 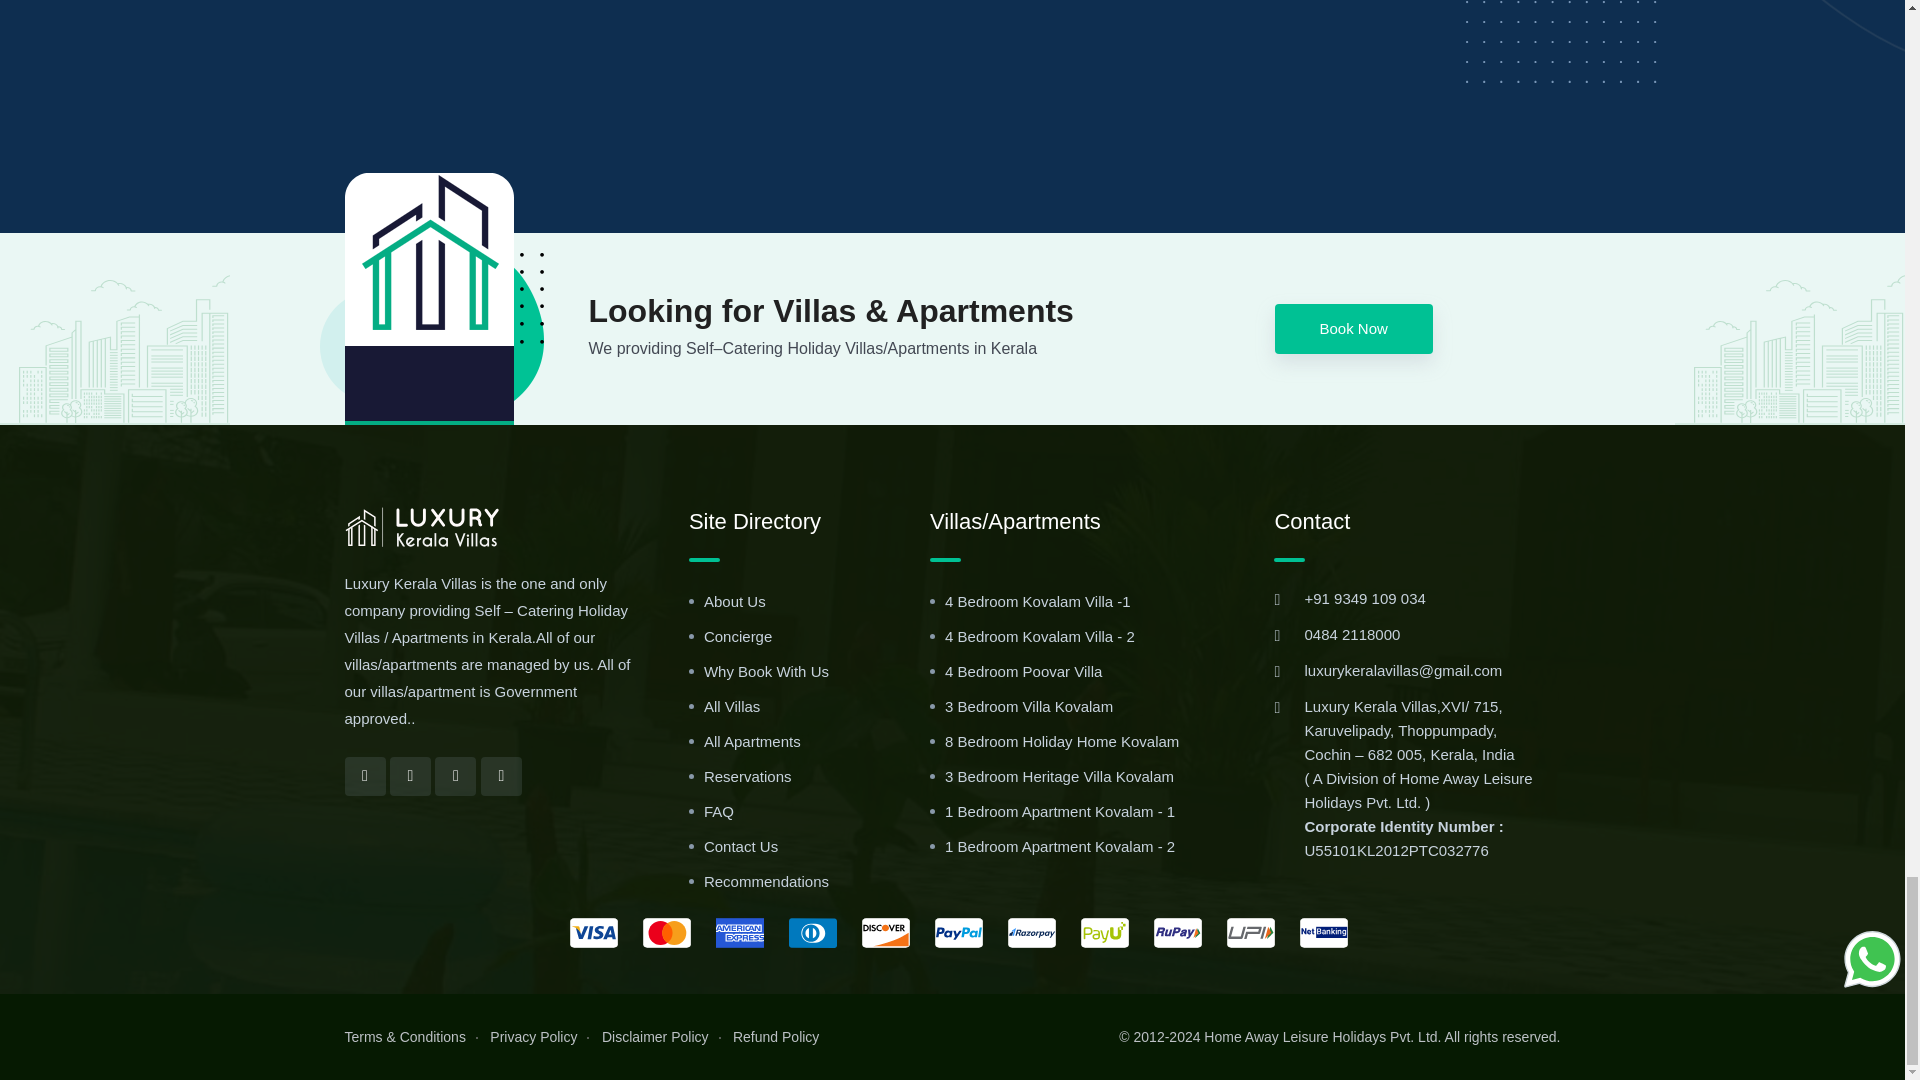 What do you see at coordinates (594, 933) in the screenshot?
I see `Visa` at bounding box center [594, 933].